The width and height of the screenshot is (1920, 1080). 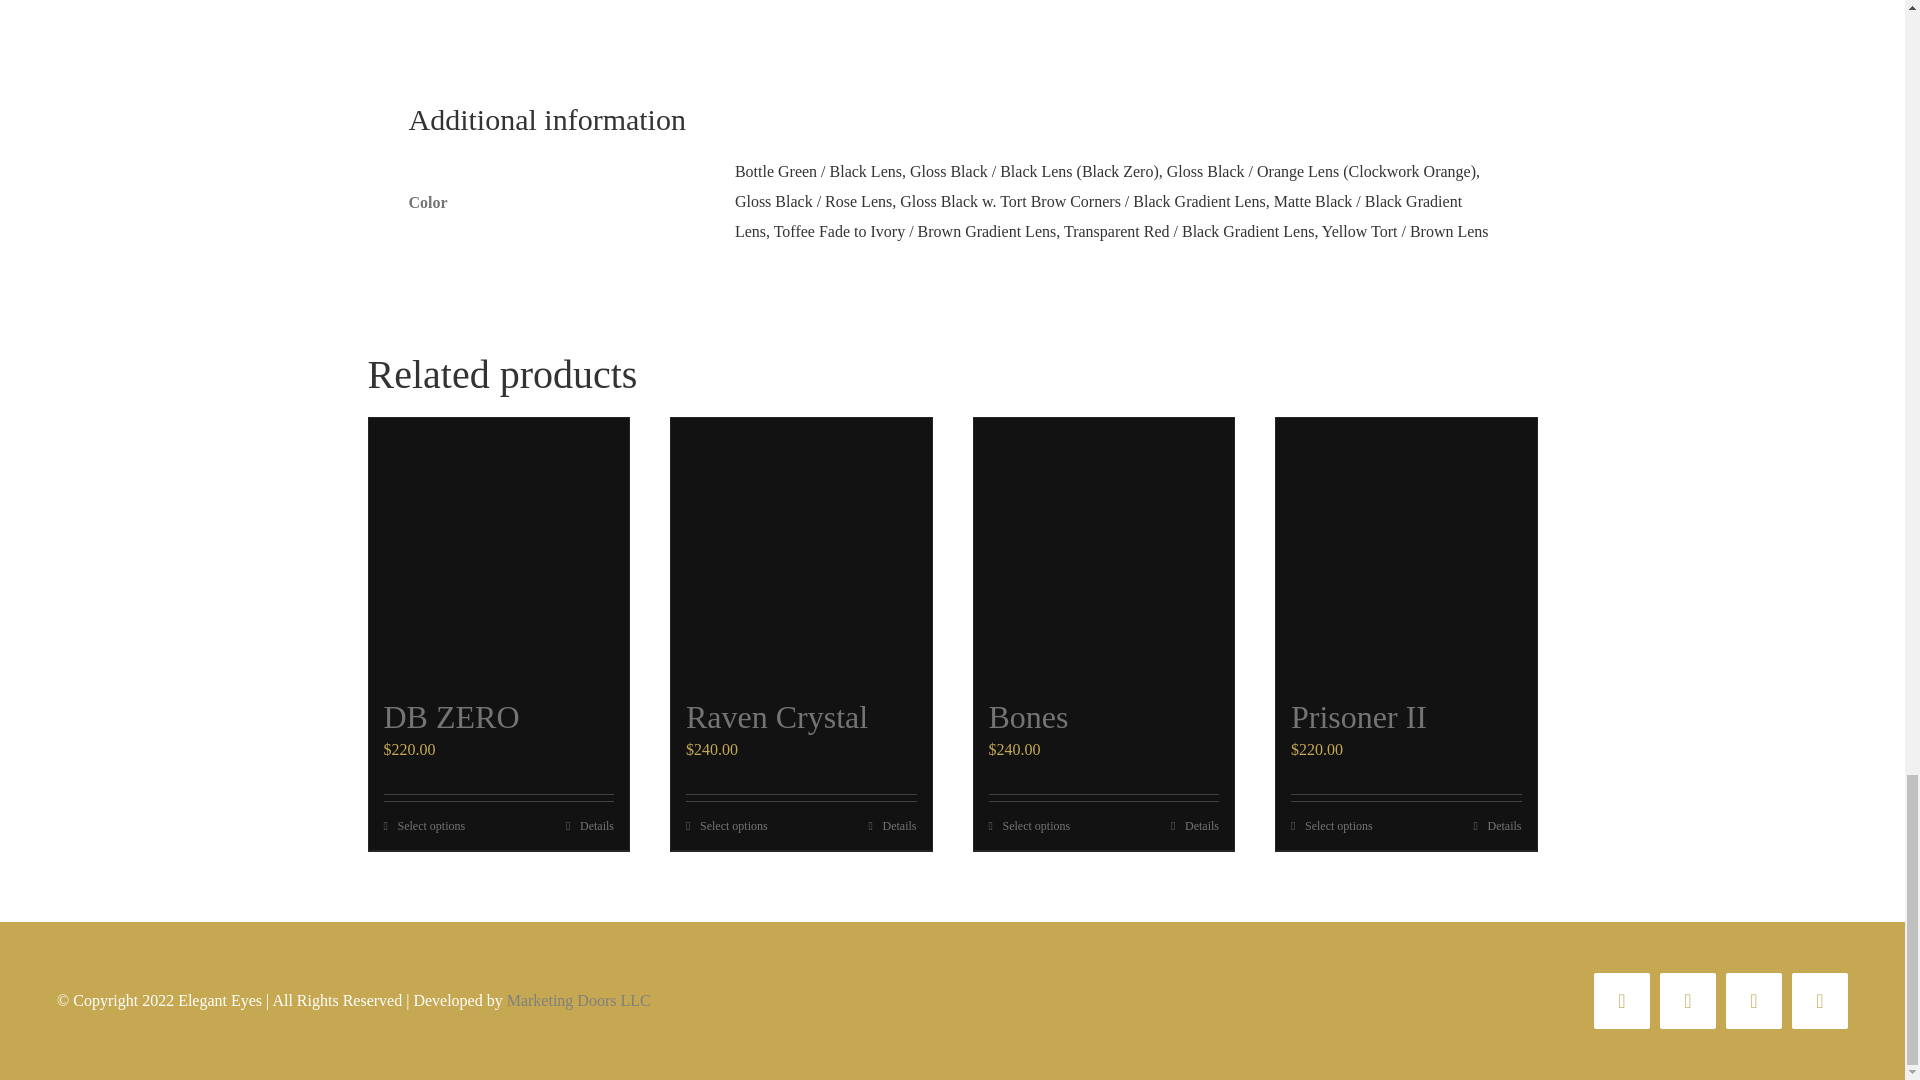 I want to click on Bones, so click(x=1028, y=716).